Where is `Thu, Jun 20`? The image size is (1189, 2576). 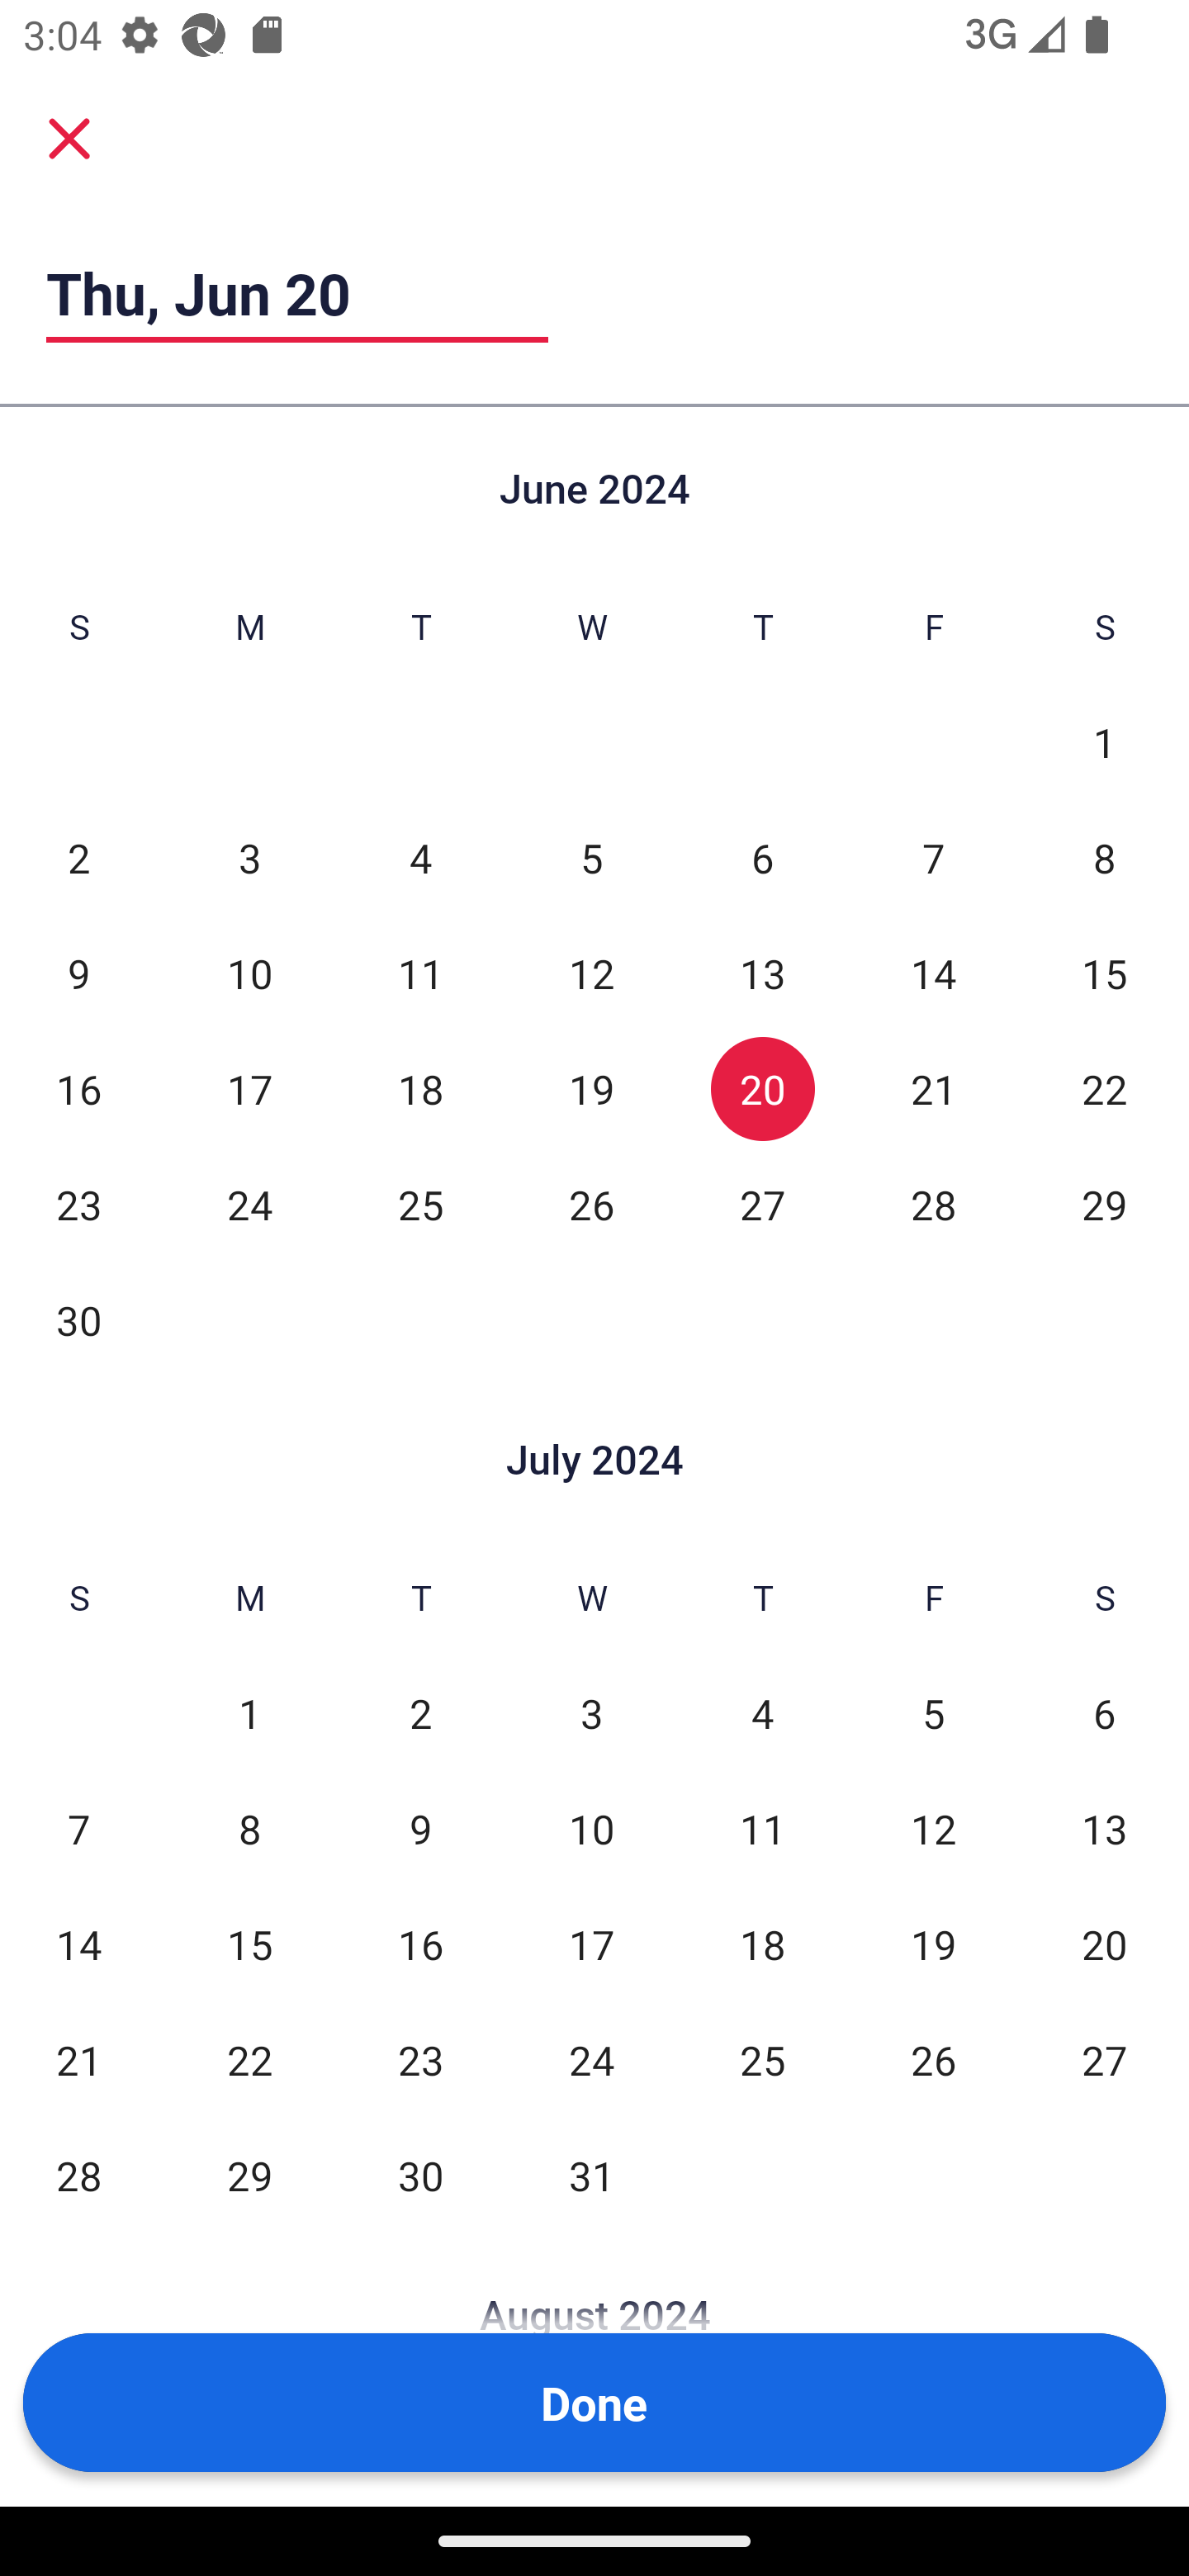 Thu, Jun 20 is located at coordinates (297, 293).